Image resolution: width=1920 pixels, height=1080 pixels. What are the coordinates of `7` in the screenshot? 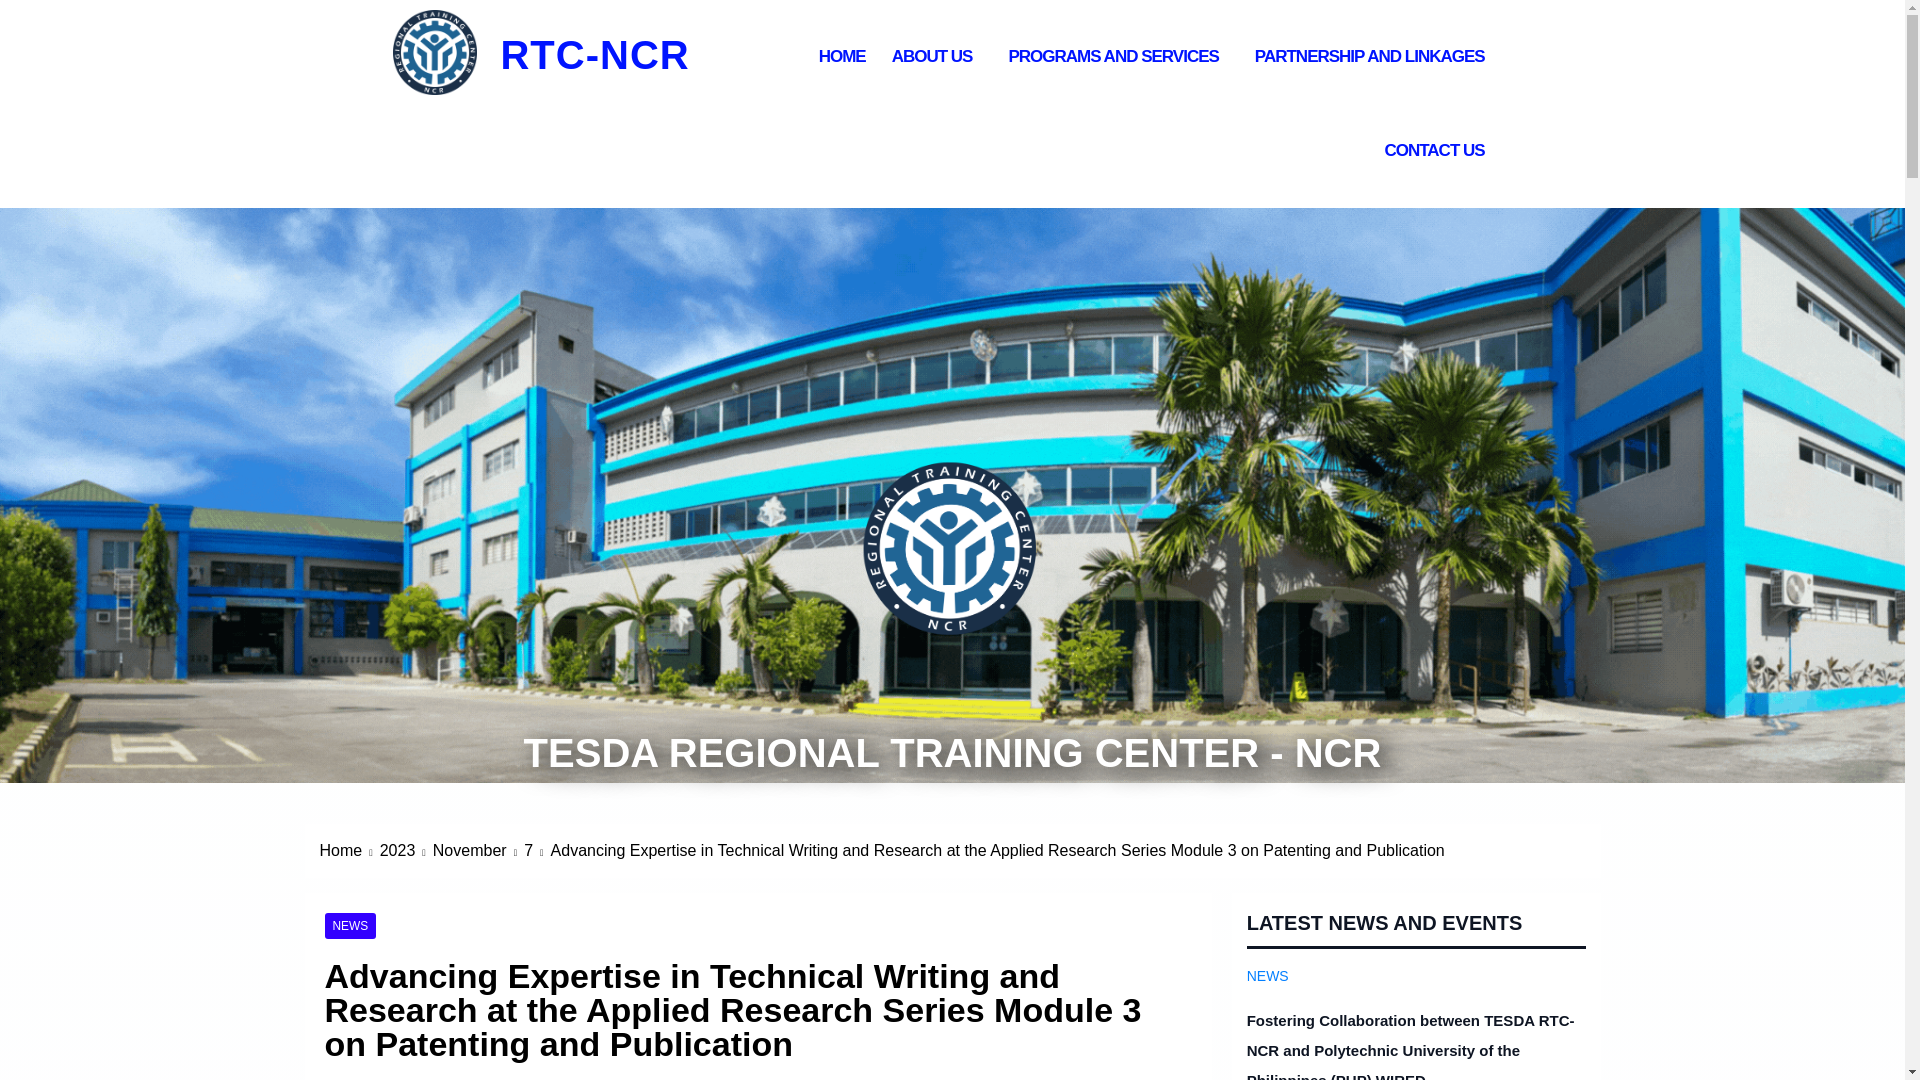 It's located at (536, 850).